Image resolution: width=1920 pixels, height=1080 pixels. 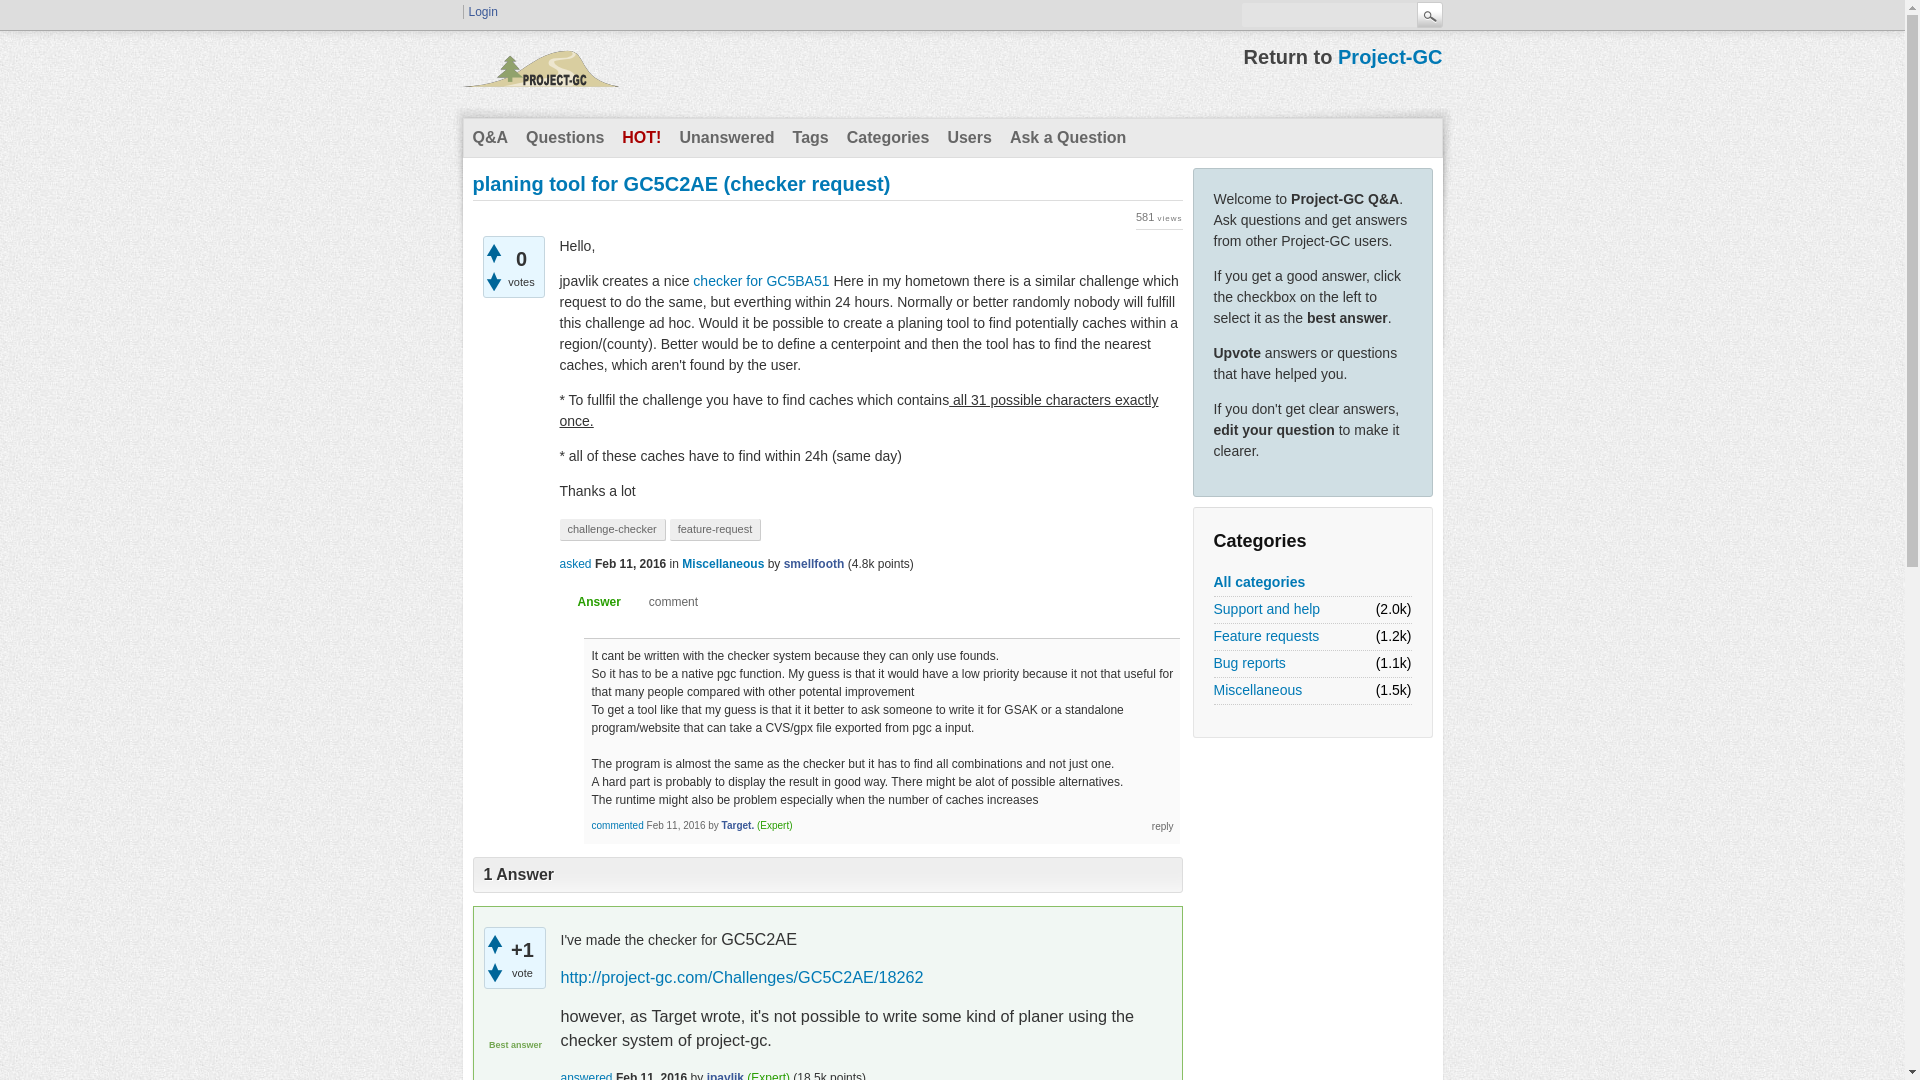 What do you see at coordinates (761, 281) in the screenshot?
I see `checker for GC5BA51` at bounding box center [761, 281].